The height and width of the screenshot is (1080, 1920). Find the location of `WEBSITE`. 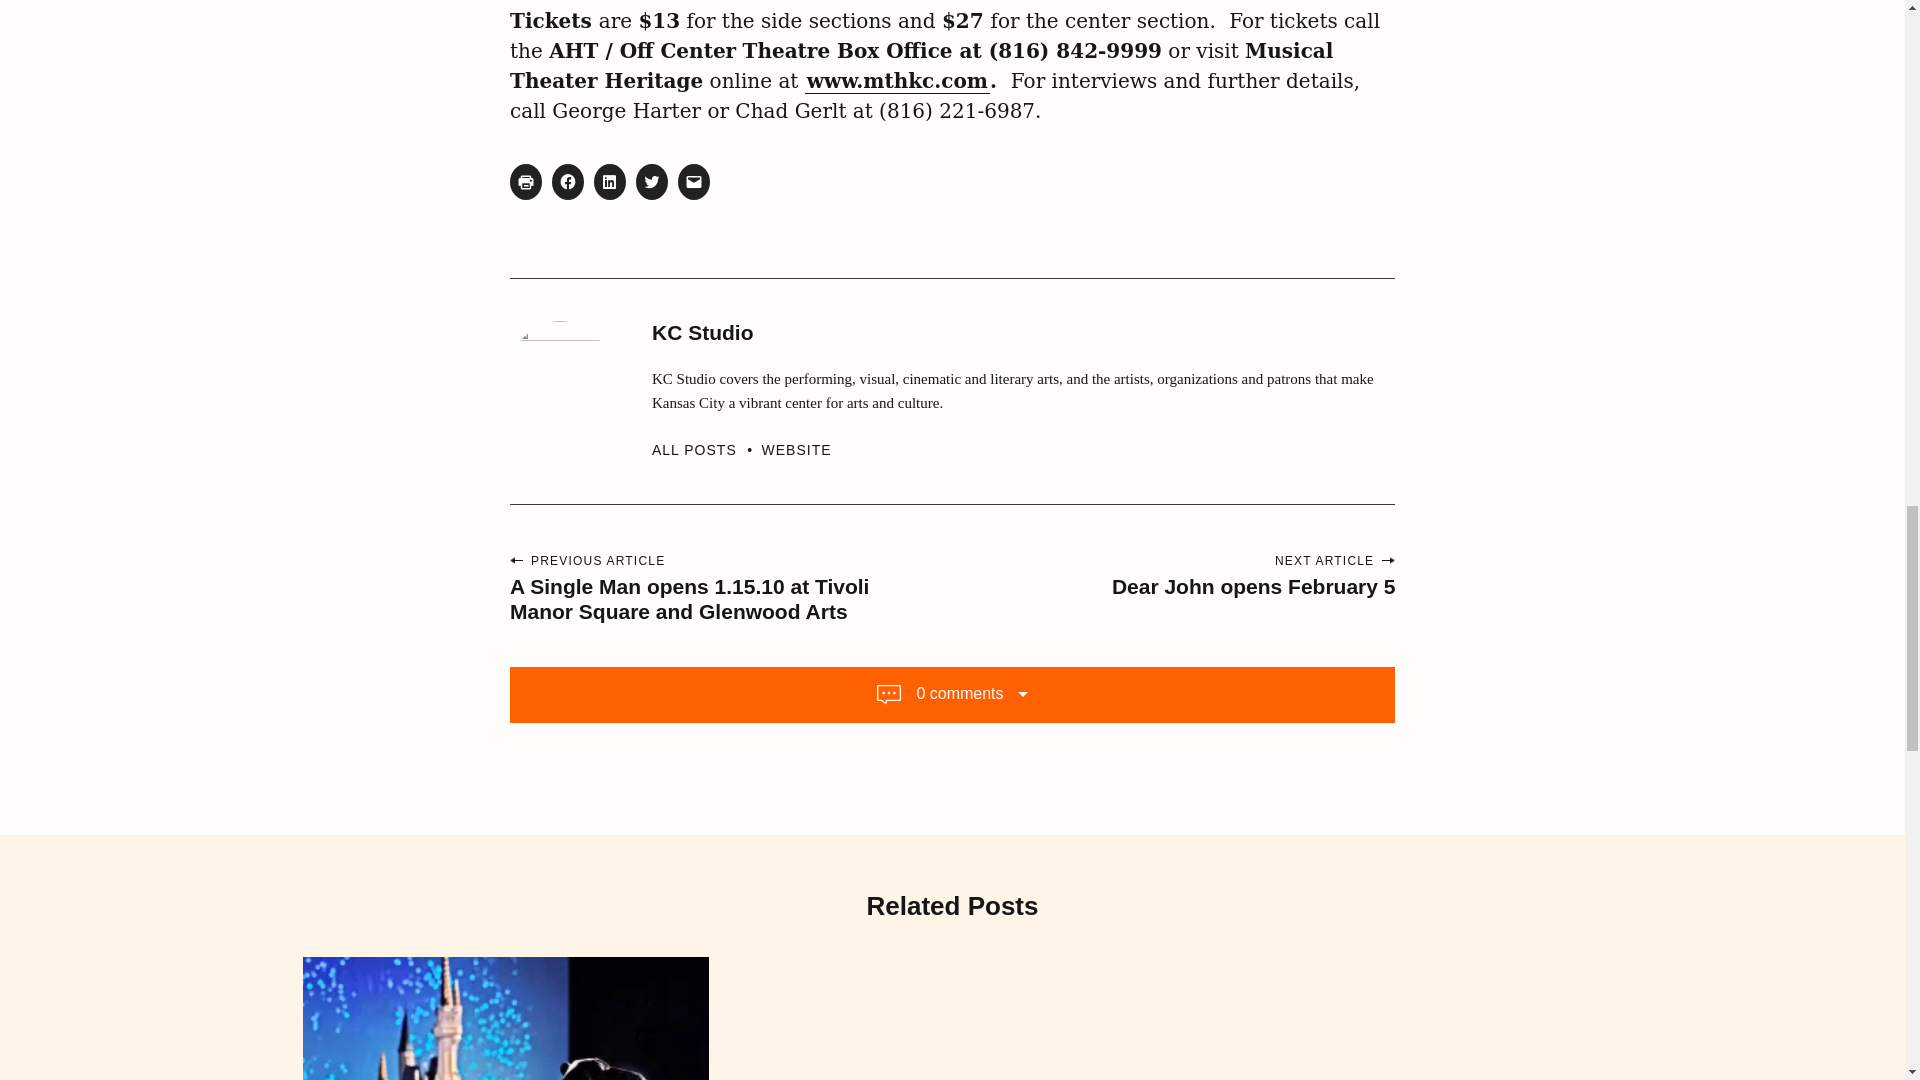

WEBSITE is located at coordinates (796, 449).